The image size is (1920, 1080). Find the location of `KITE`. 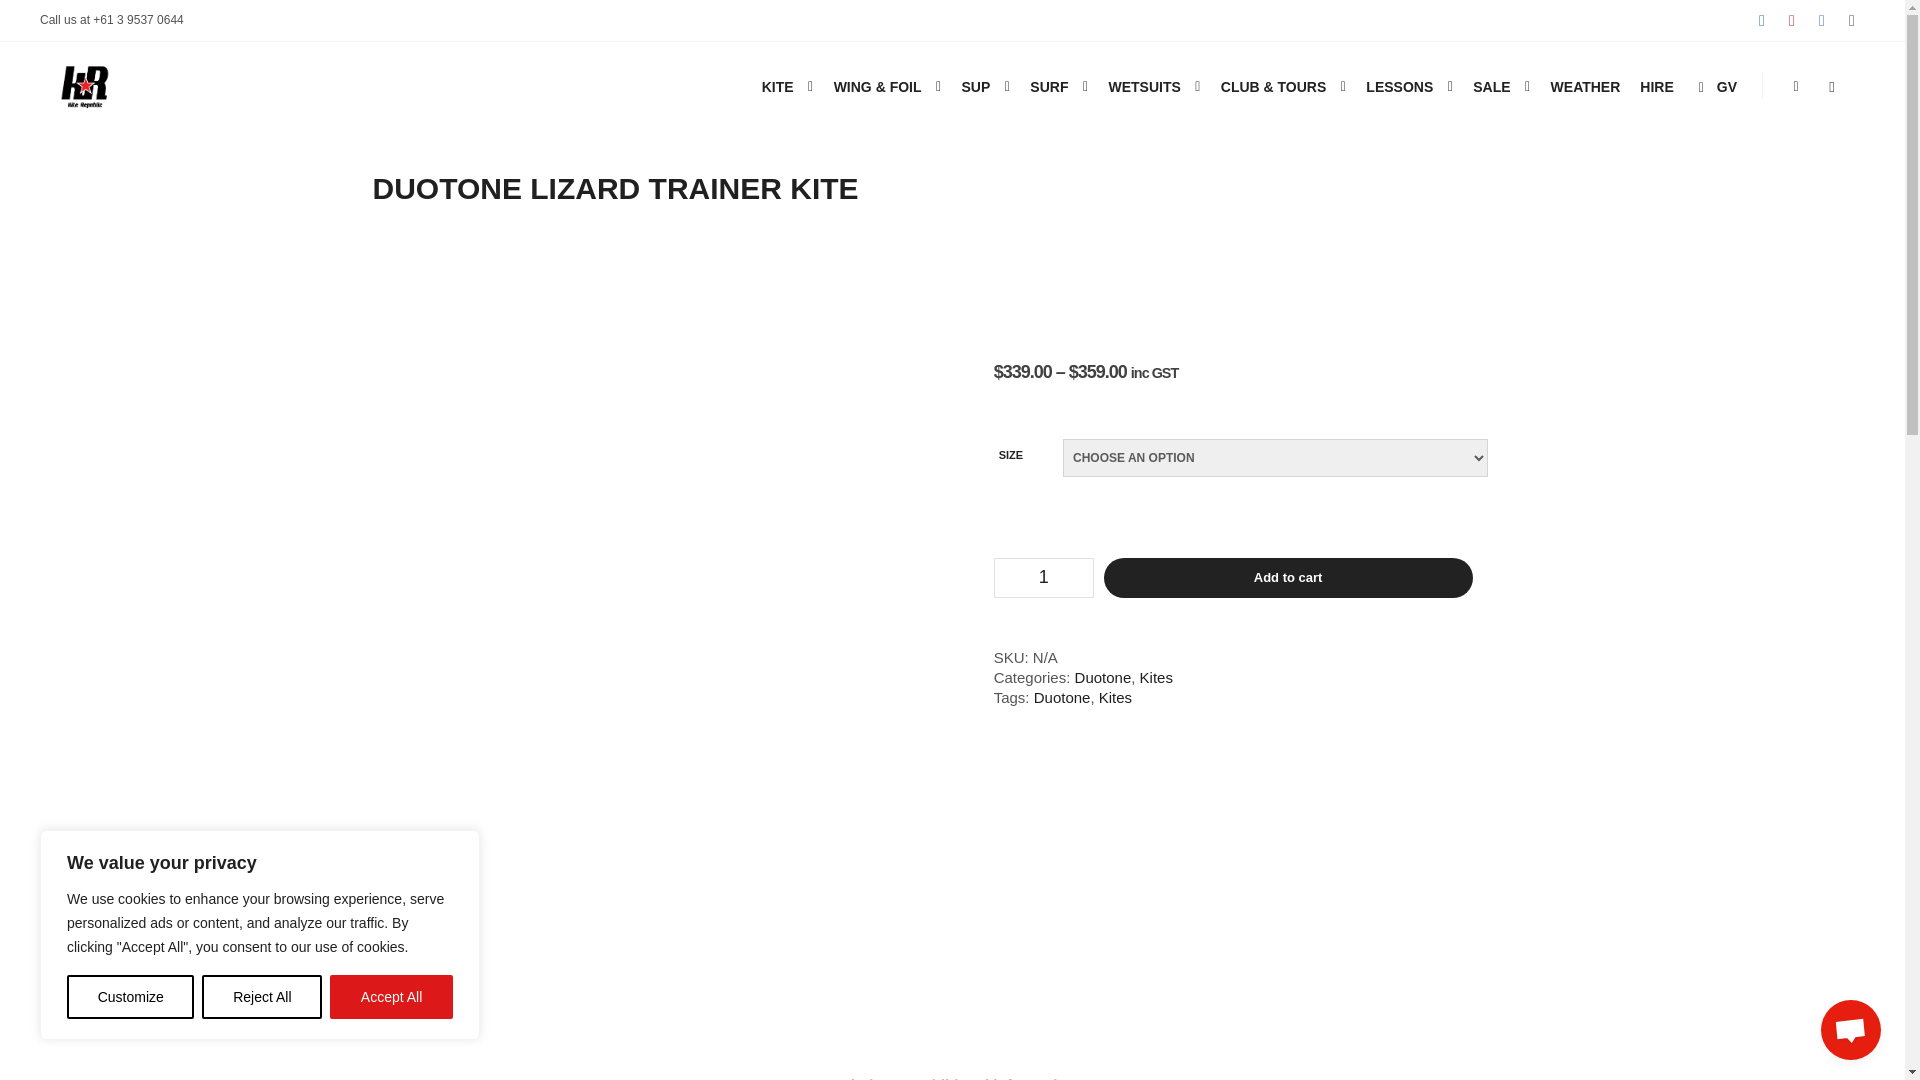

KITE is located at coordinates (775, 87).